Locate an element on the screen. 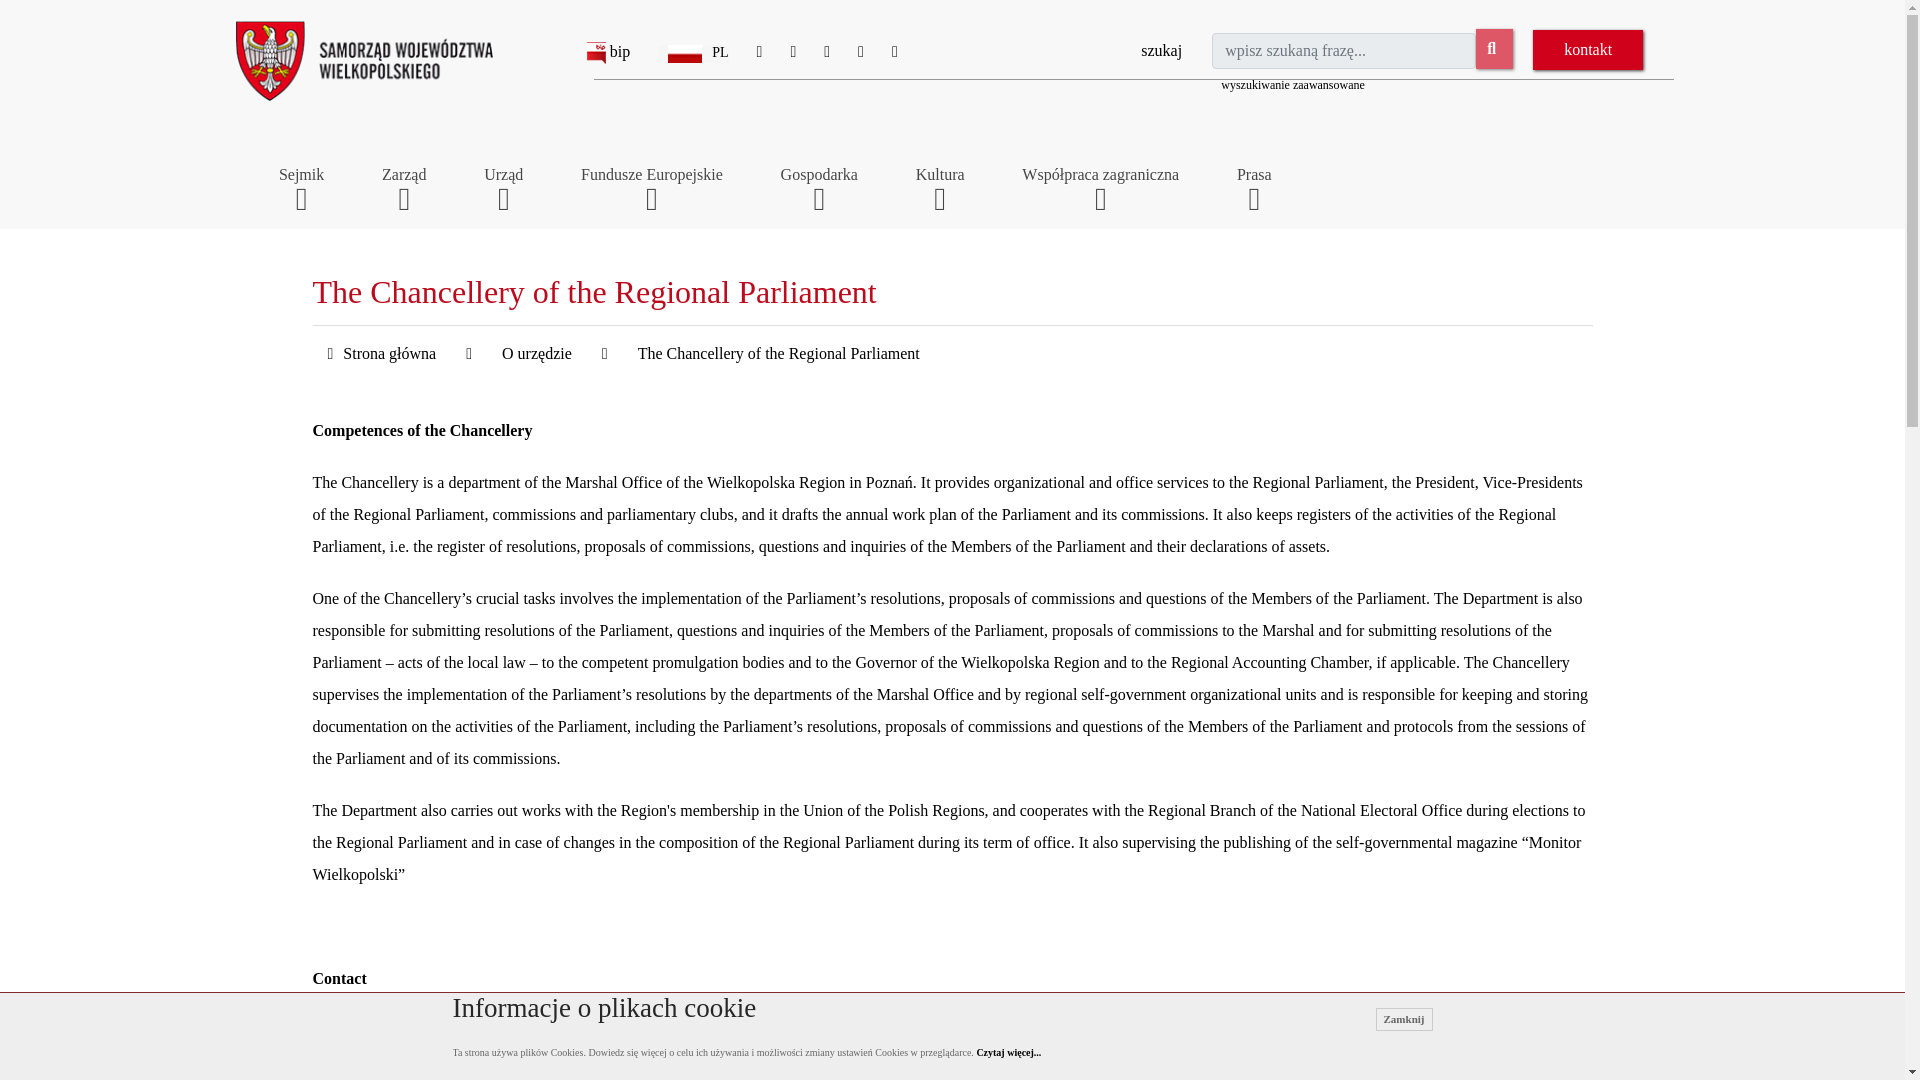 The height and width of the screenshot is (1080, 1920). wersja polska is located at coordinates (692, 52).